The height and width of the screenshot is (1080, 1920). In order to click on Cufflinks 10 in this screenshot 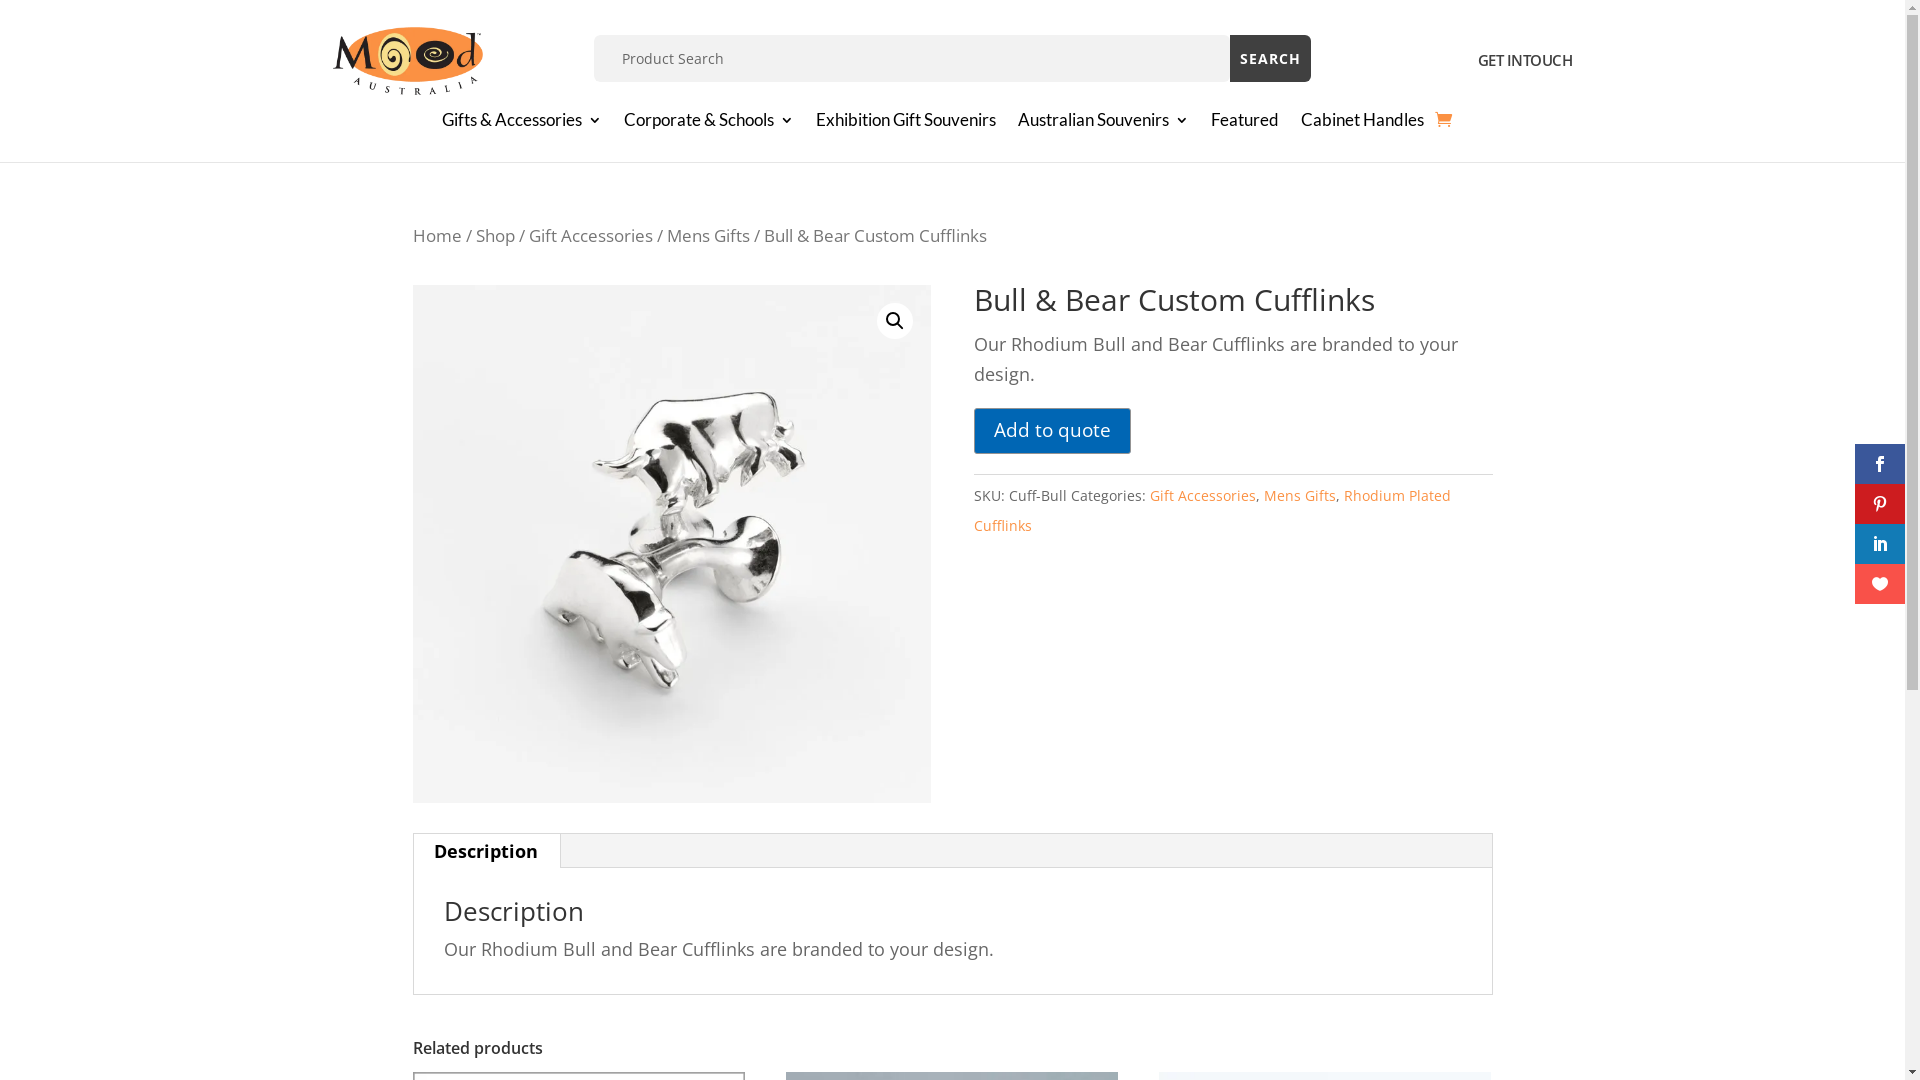, I will do `click(671, 543)`.